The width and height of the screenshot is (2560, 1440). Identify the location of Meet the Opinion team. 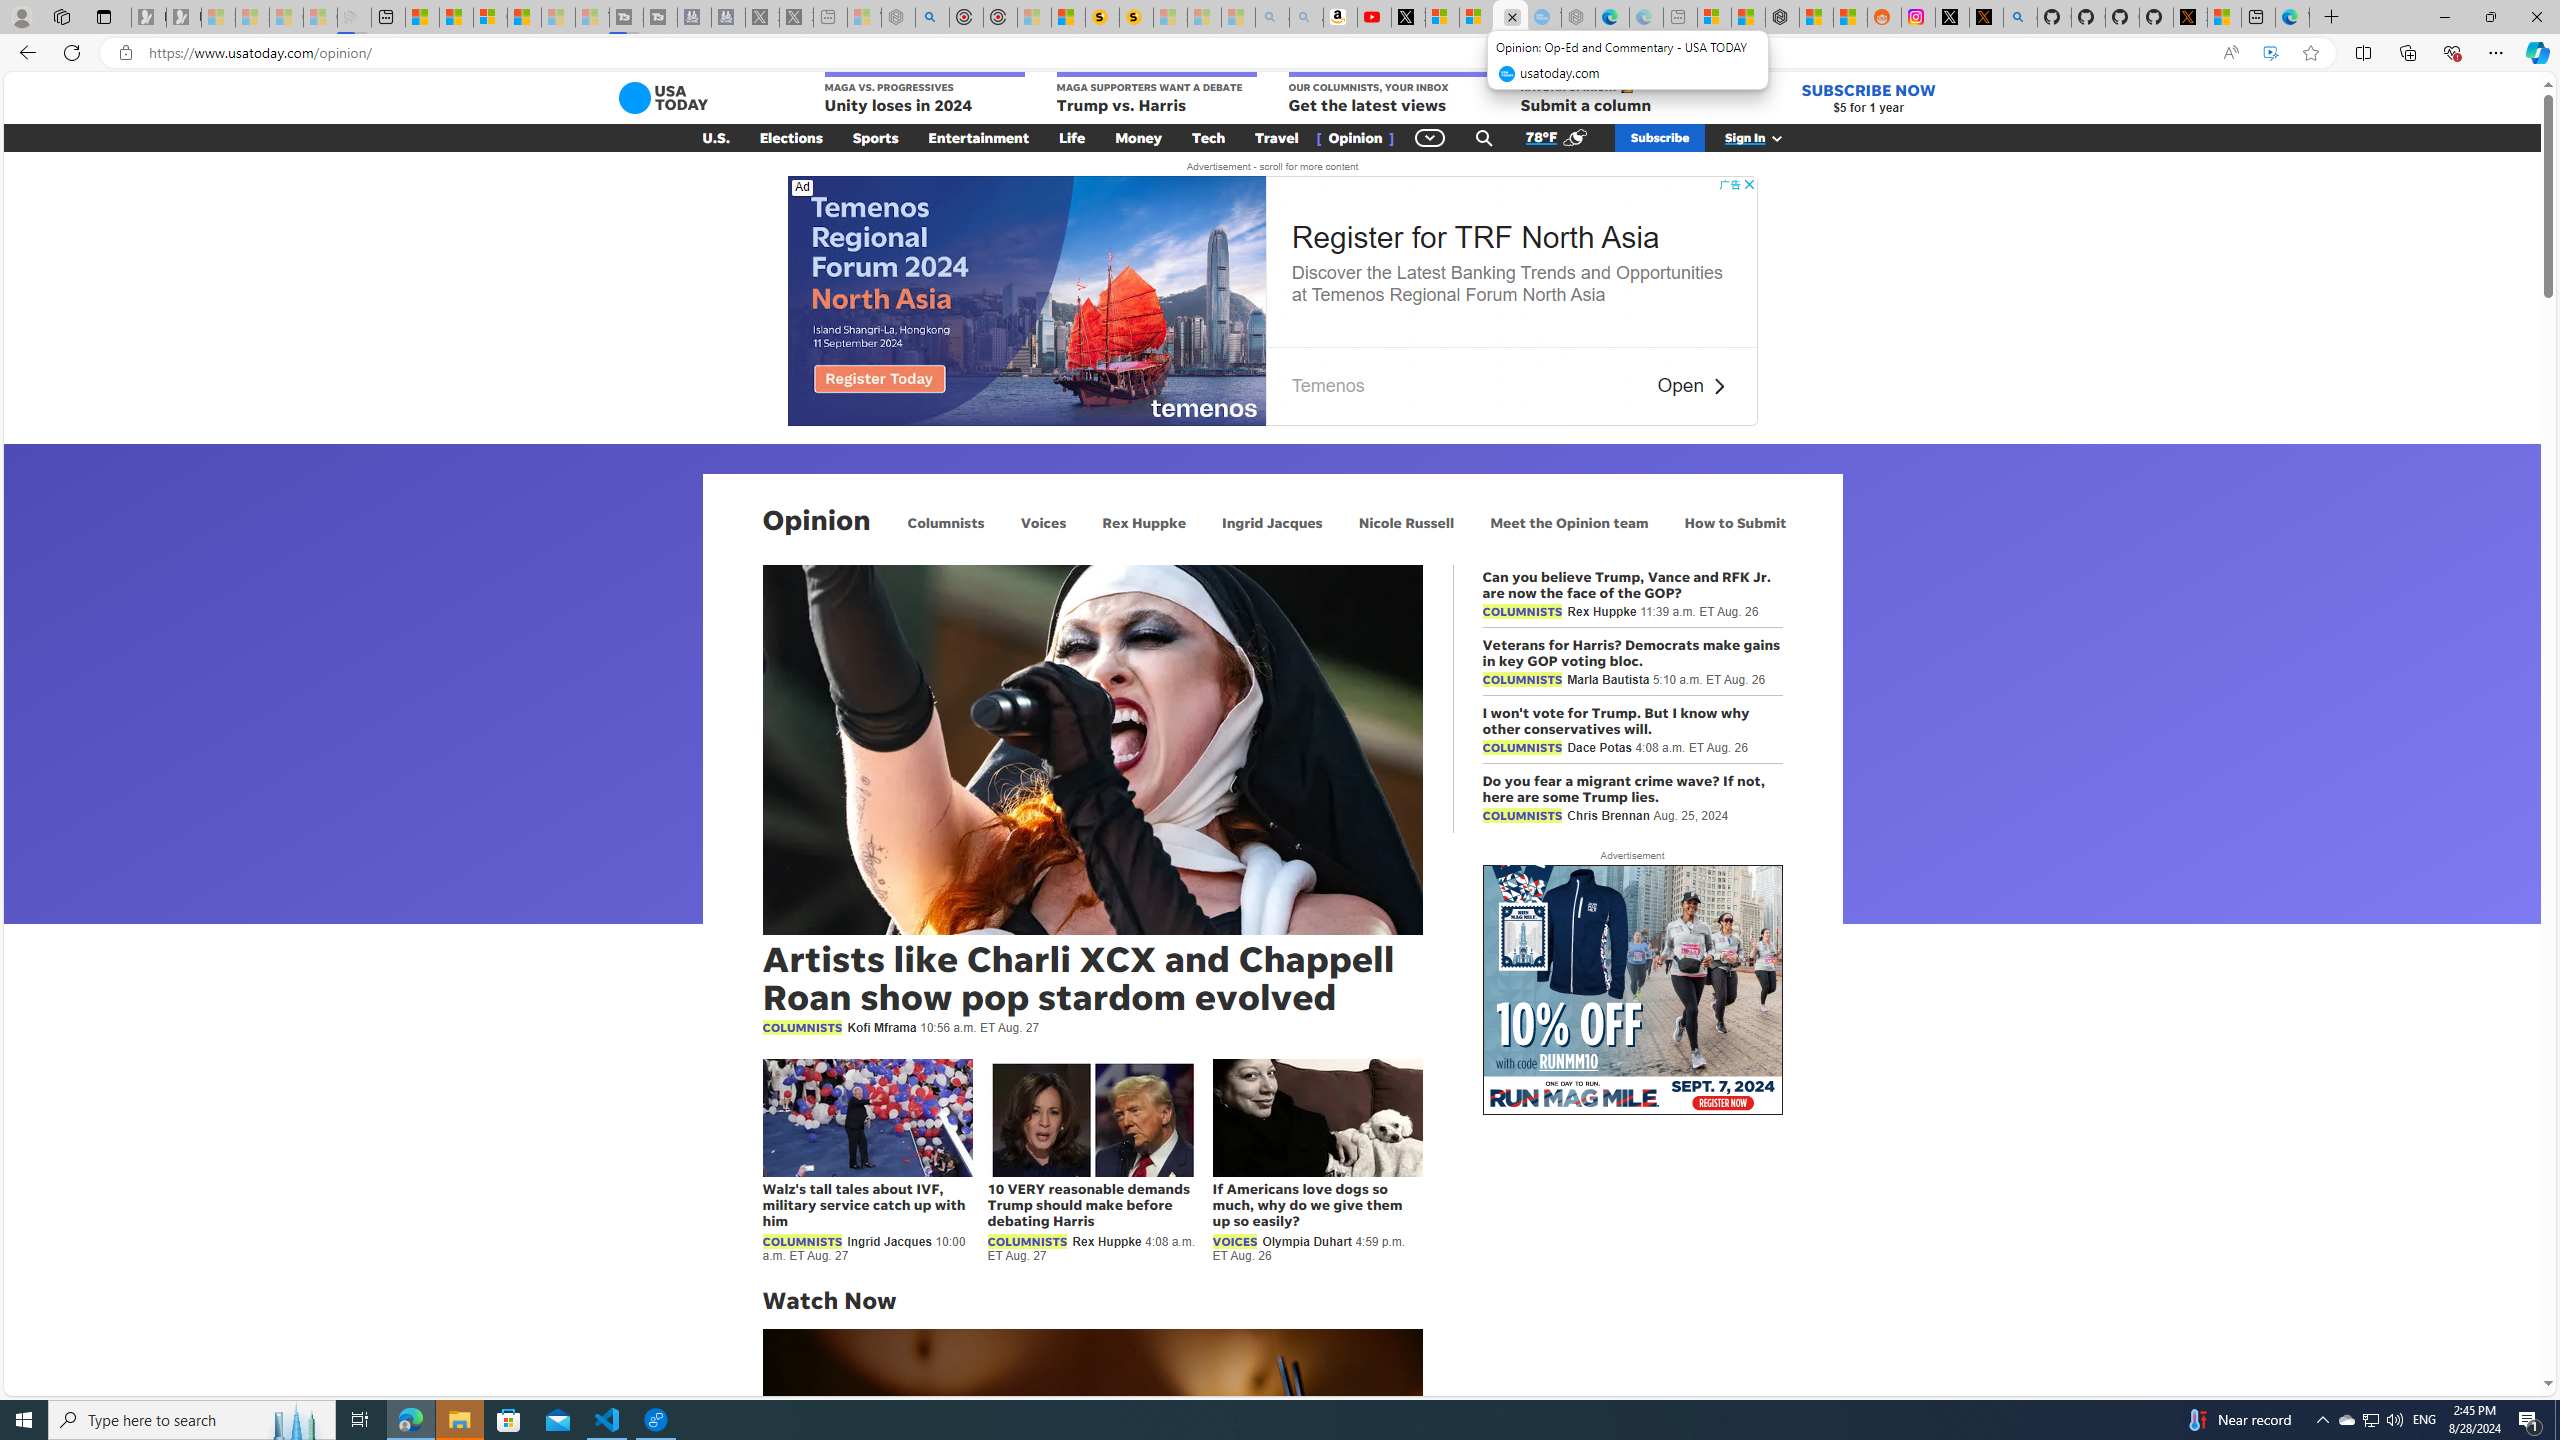
(1568, 522).